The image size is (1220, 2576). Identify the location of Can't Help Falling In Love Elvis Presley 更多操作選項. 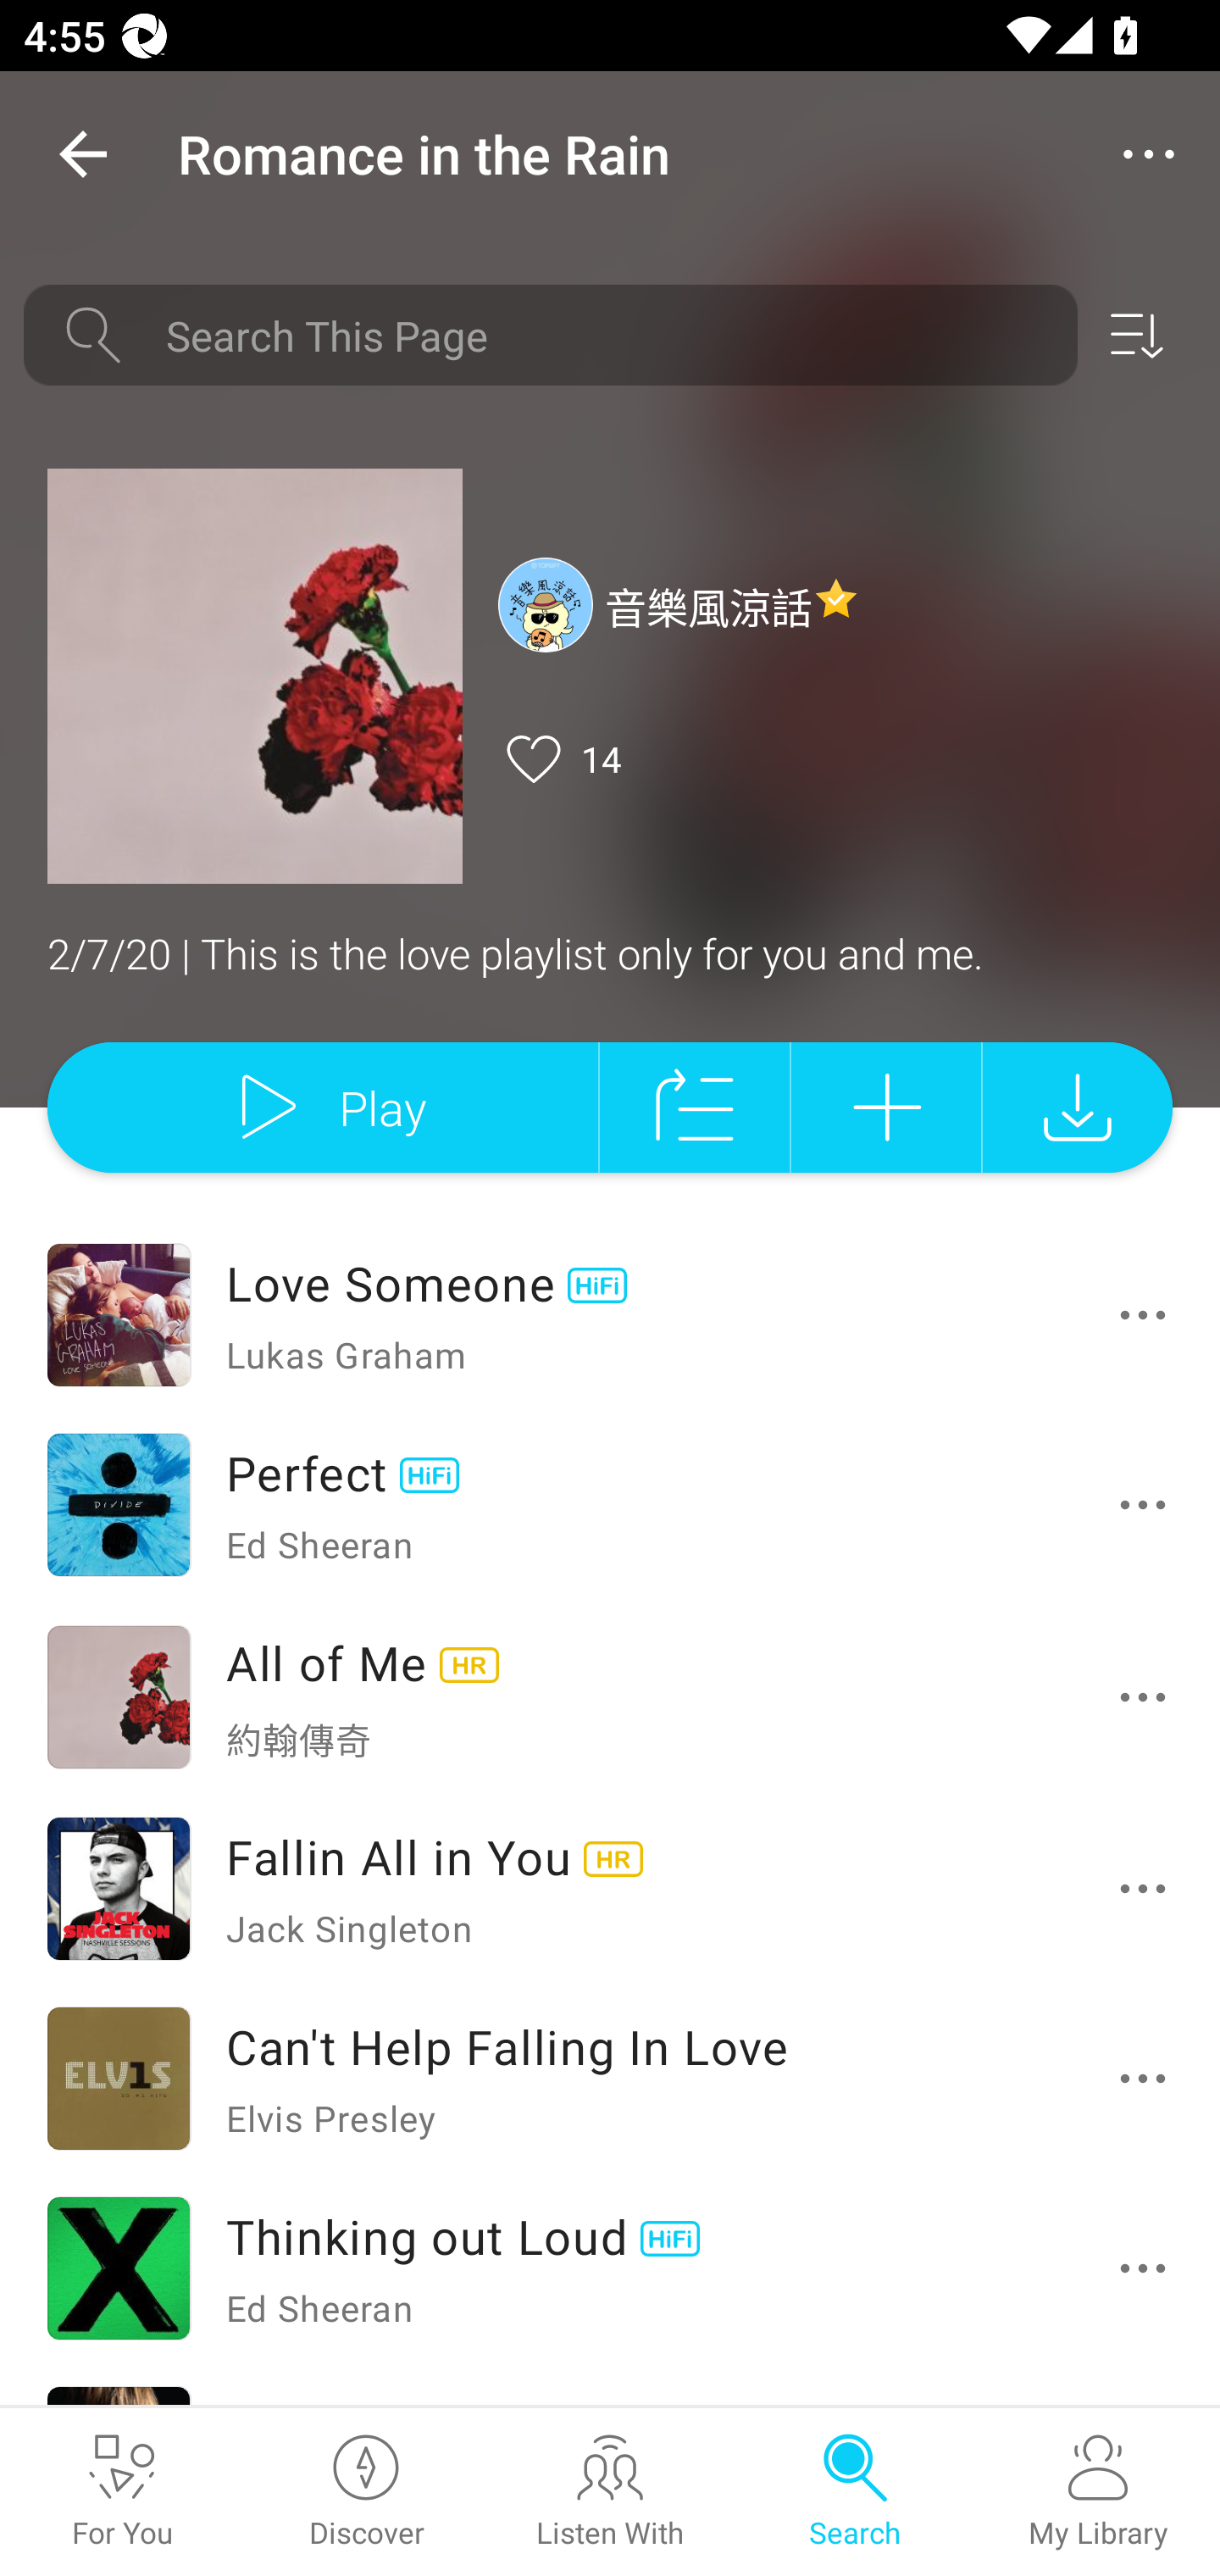
(610, 2078).